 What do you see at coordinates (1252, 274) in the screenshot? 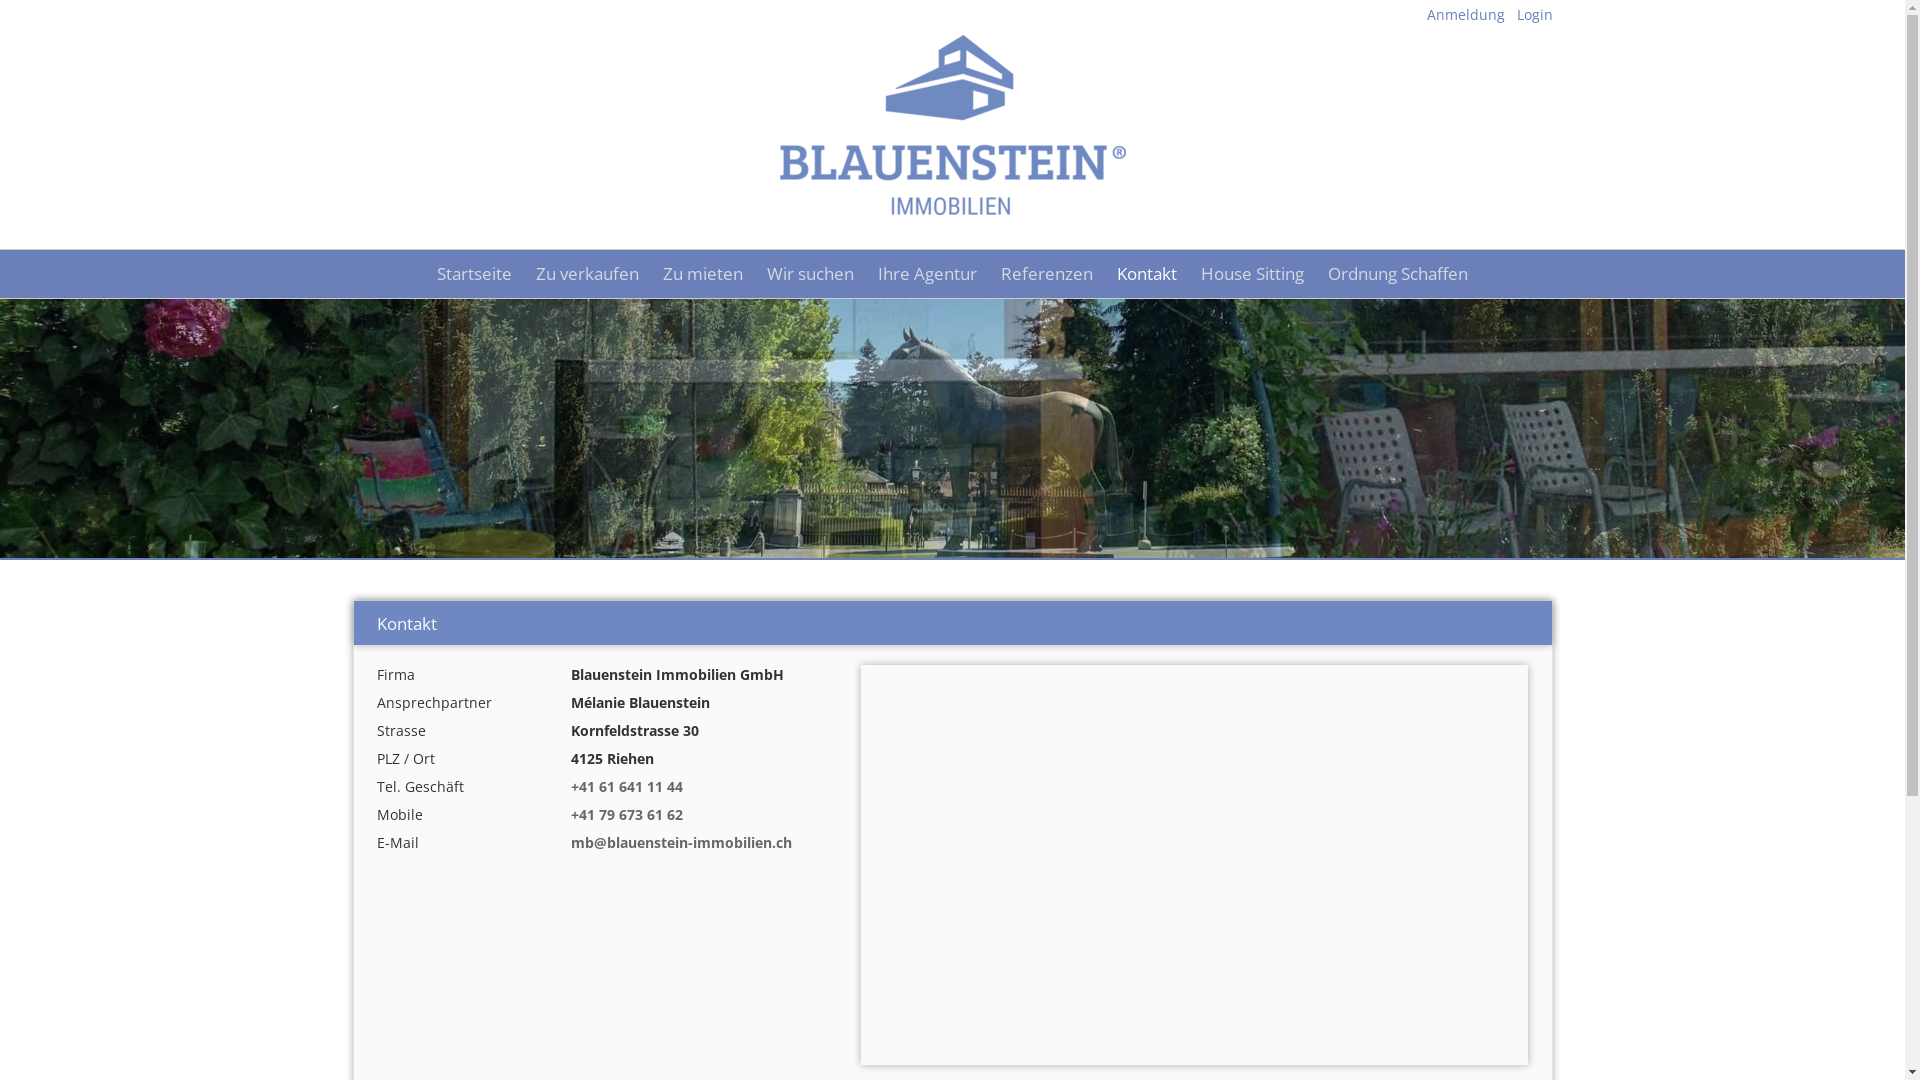
I see `House Sitting` at bounding box center [1252, 274].